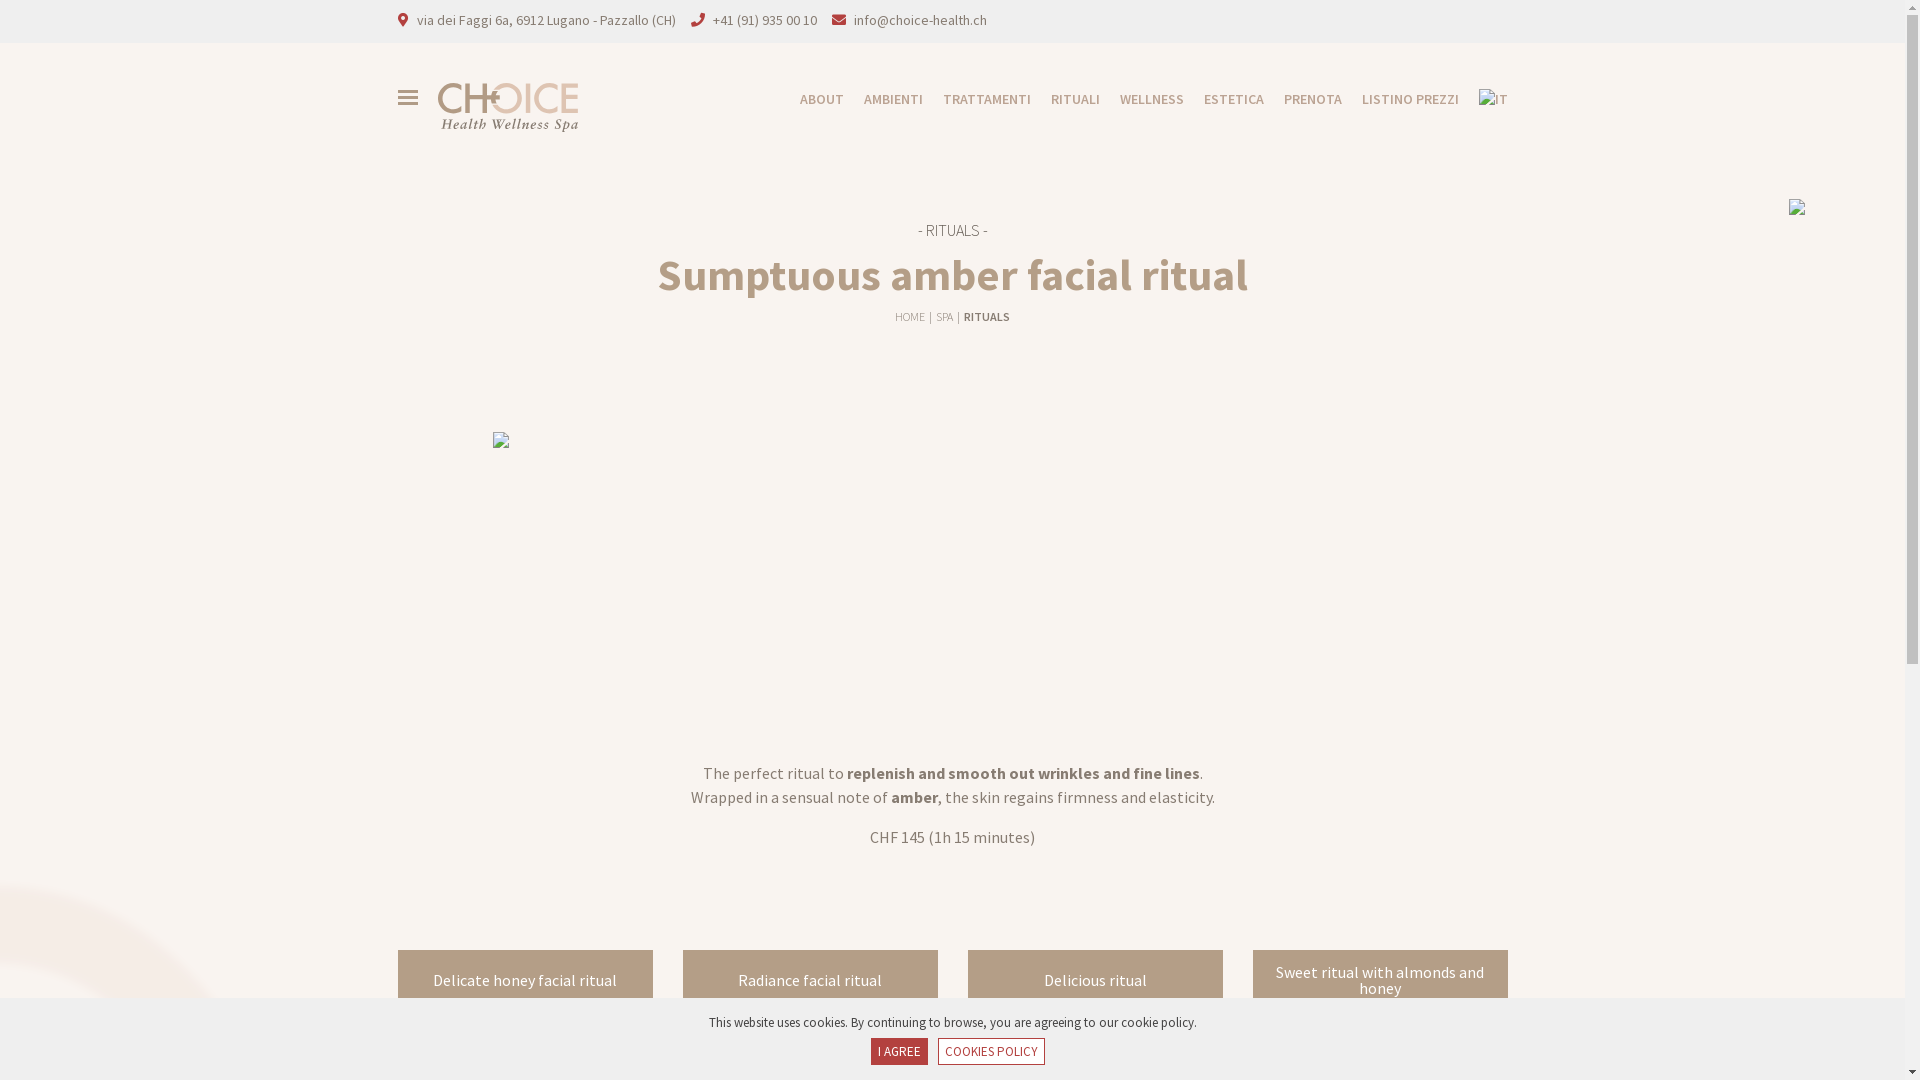  Describe the element at coordinates (764, 20) in the screenshot. I see `+41 (91) 935 00 10` at that location.